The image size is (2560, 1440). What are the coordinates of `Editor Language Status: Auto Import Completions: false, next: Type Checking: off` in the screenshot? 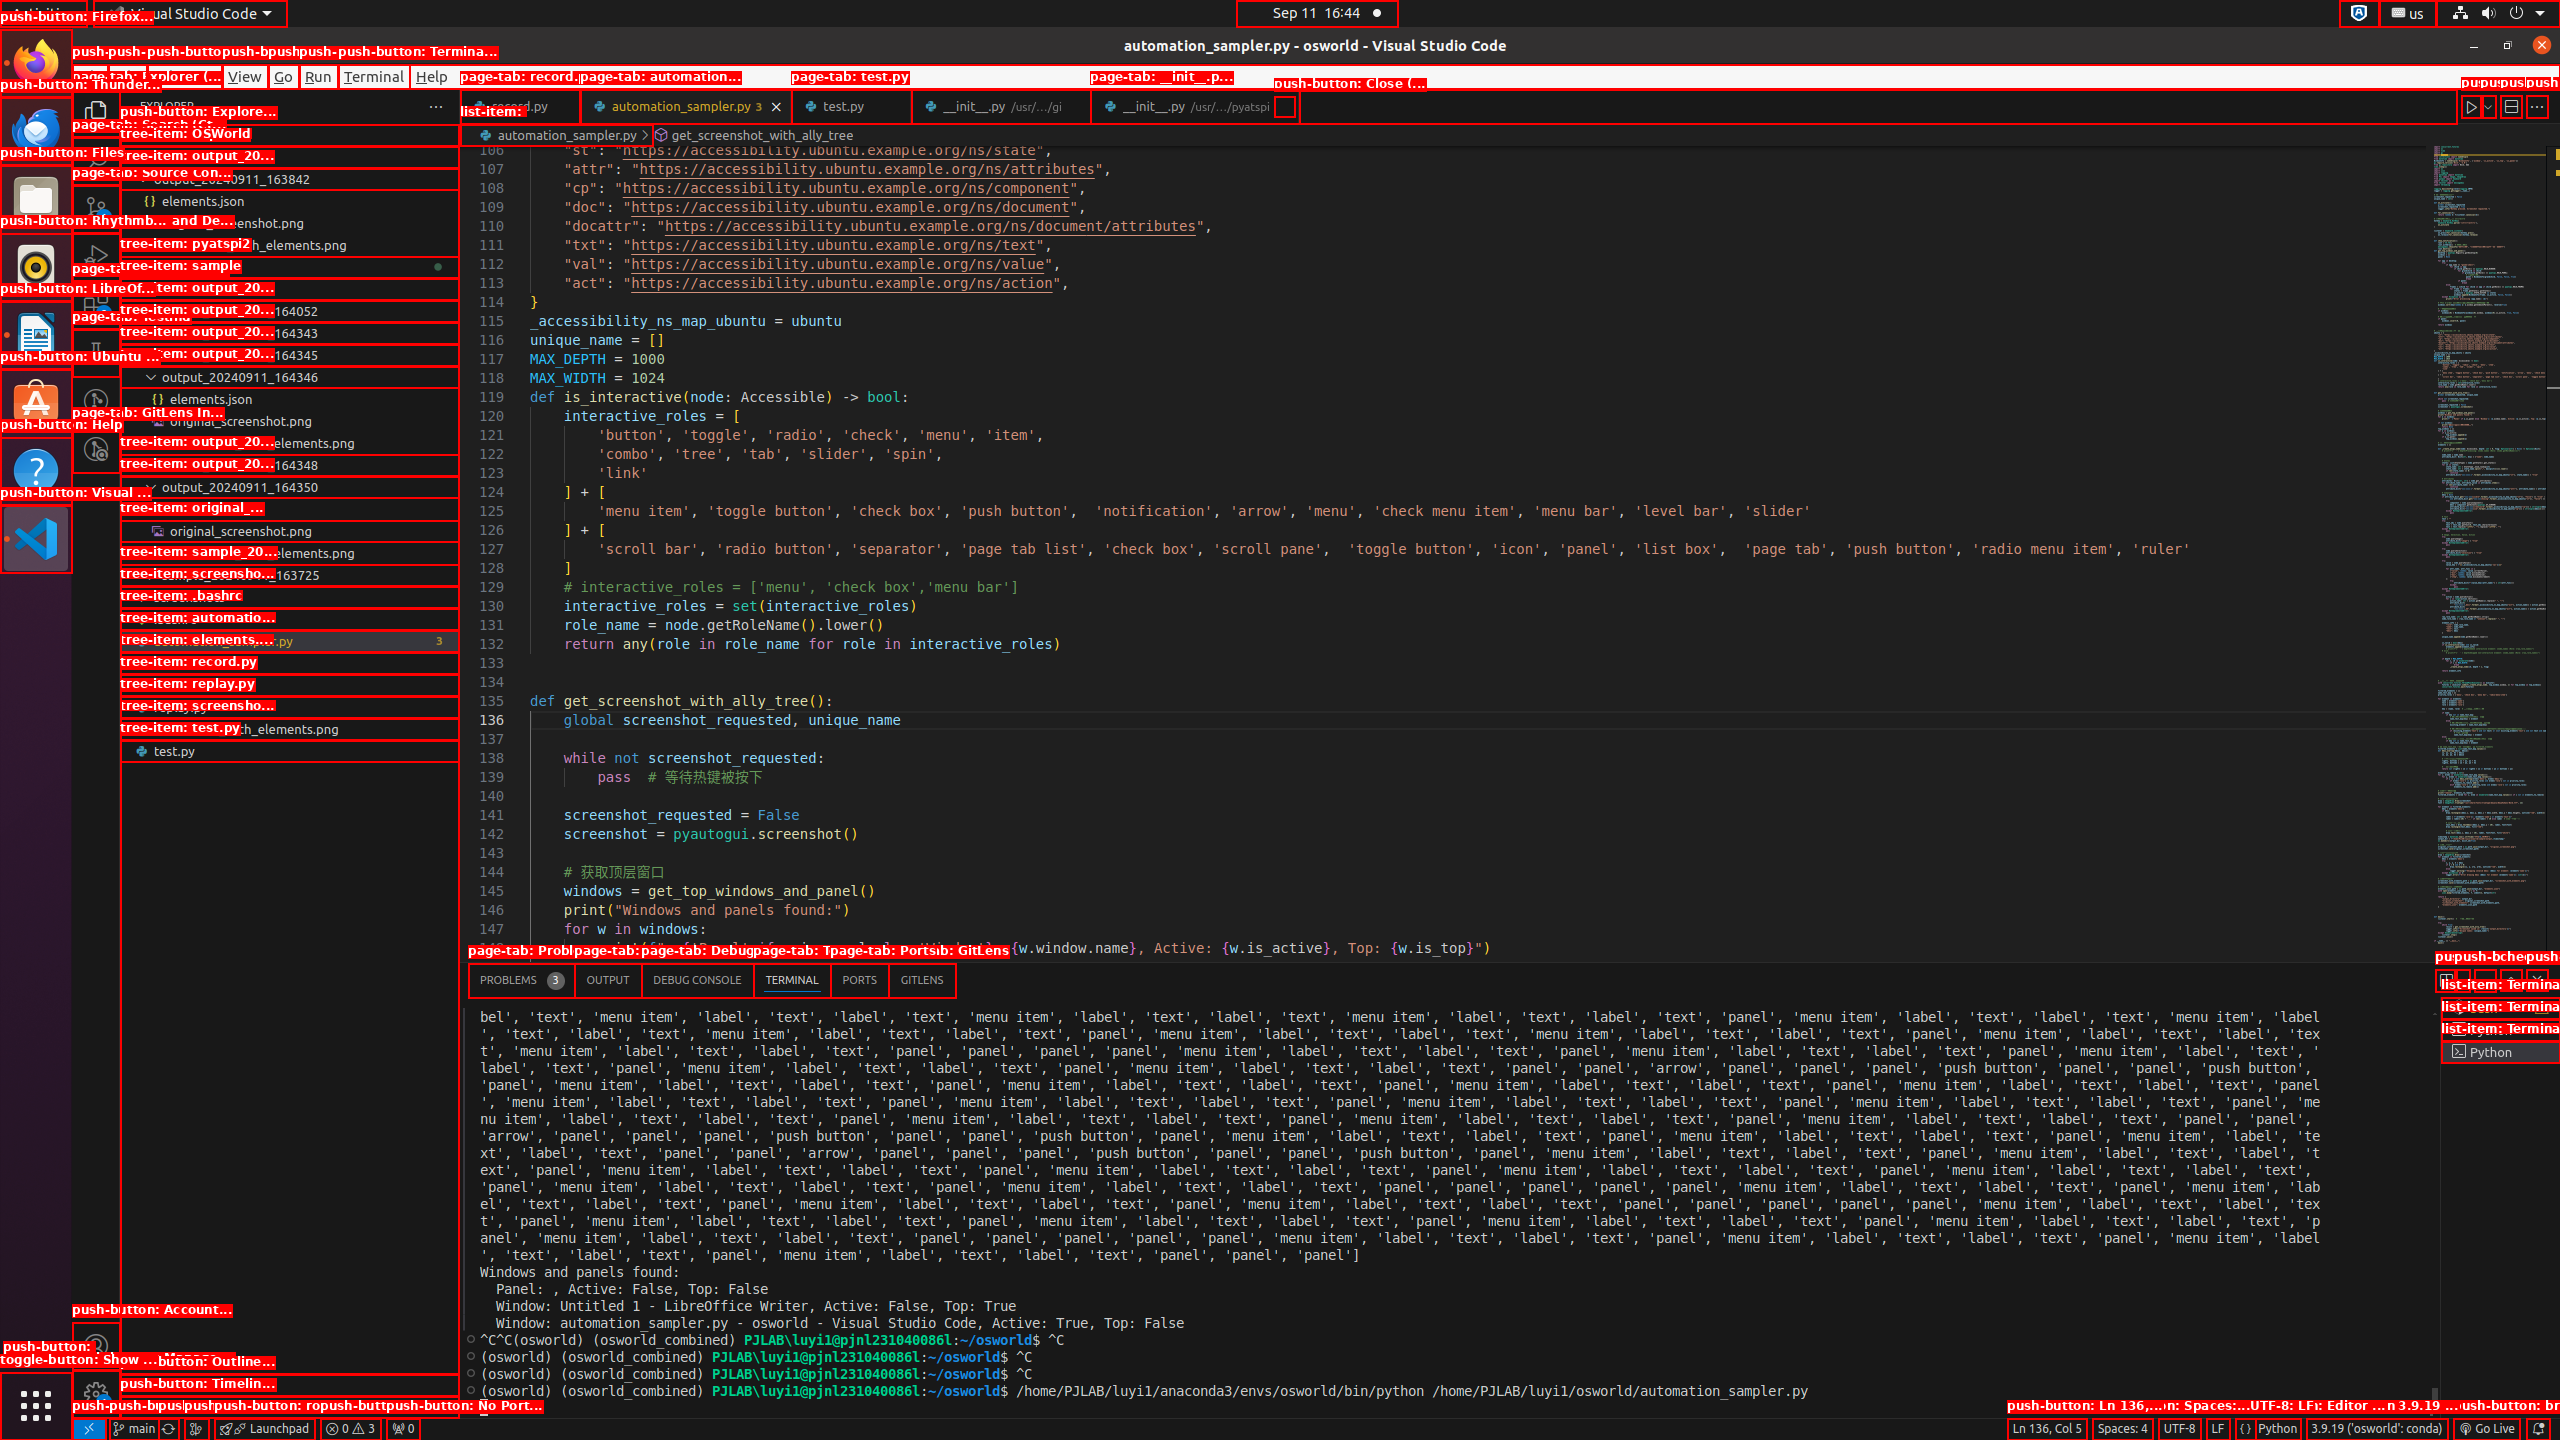 It's located at (2246, 1429).